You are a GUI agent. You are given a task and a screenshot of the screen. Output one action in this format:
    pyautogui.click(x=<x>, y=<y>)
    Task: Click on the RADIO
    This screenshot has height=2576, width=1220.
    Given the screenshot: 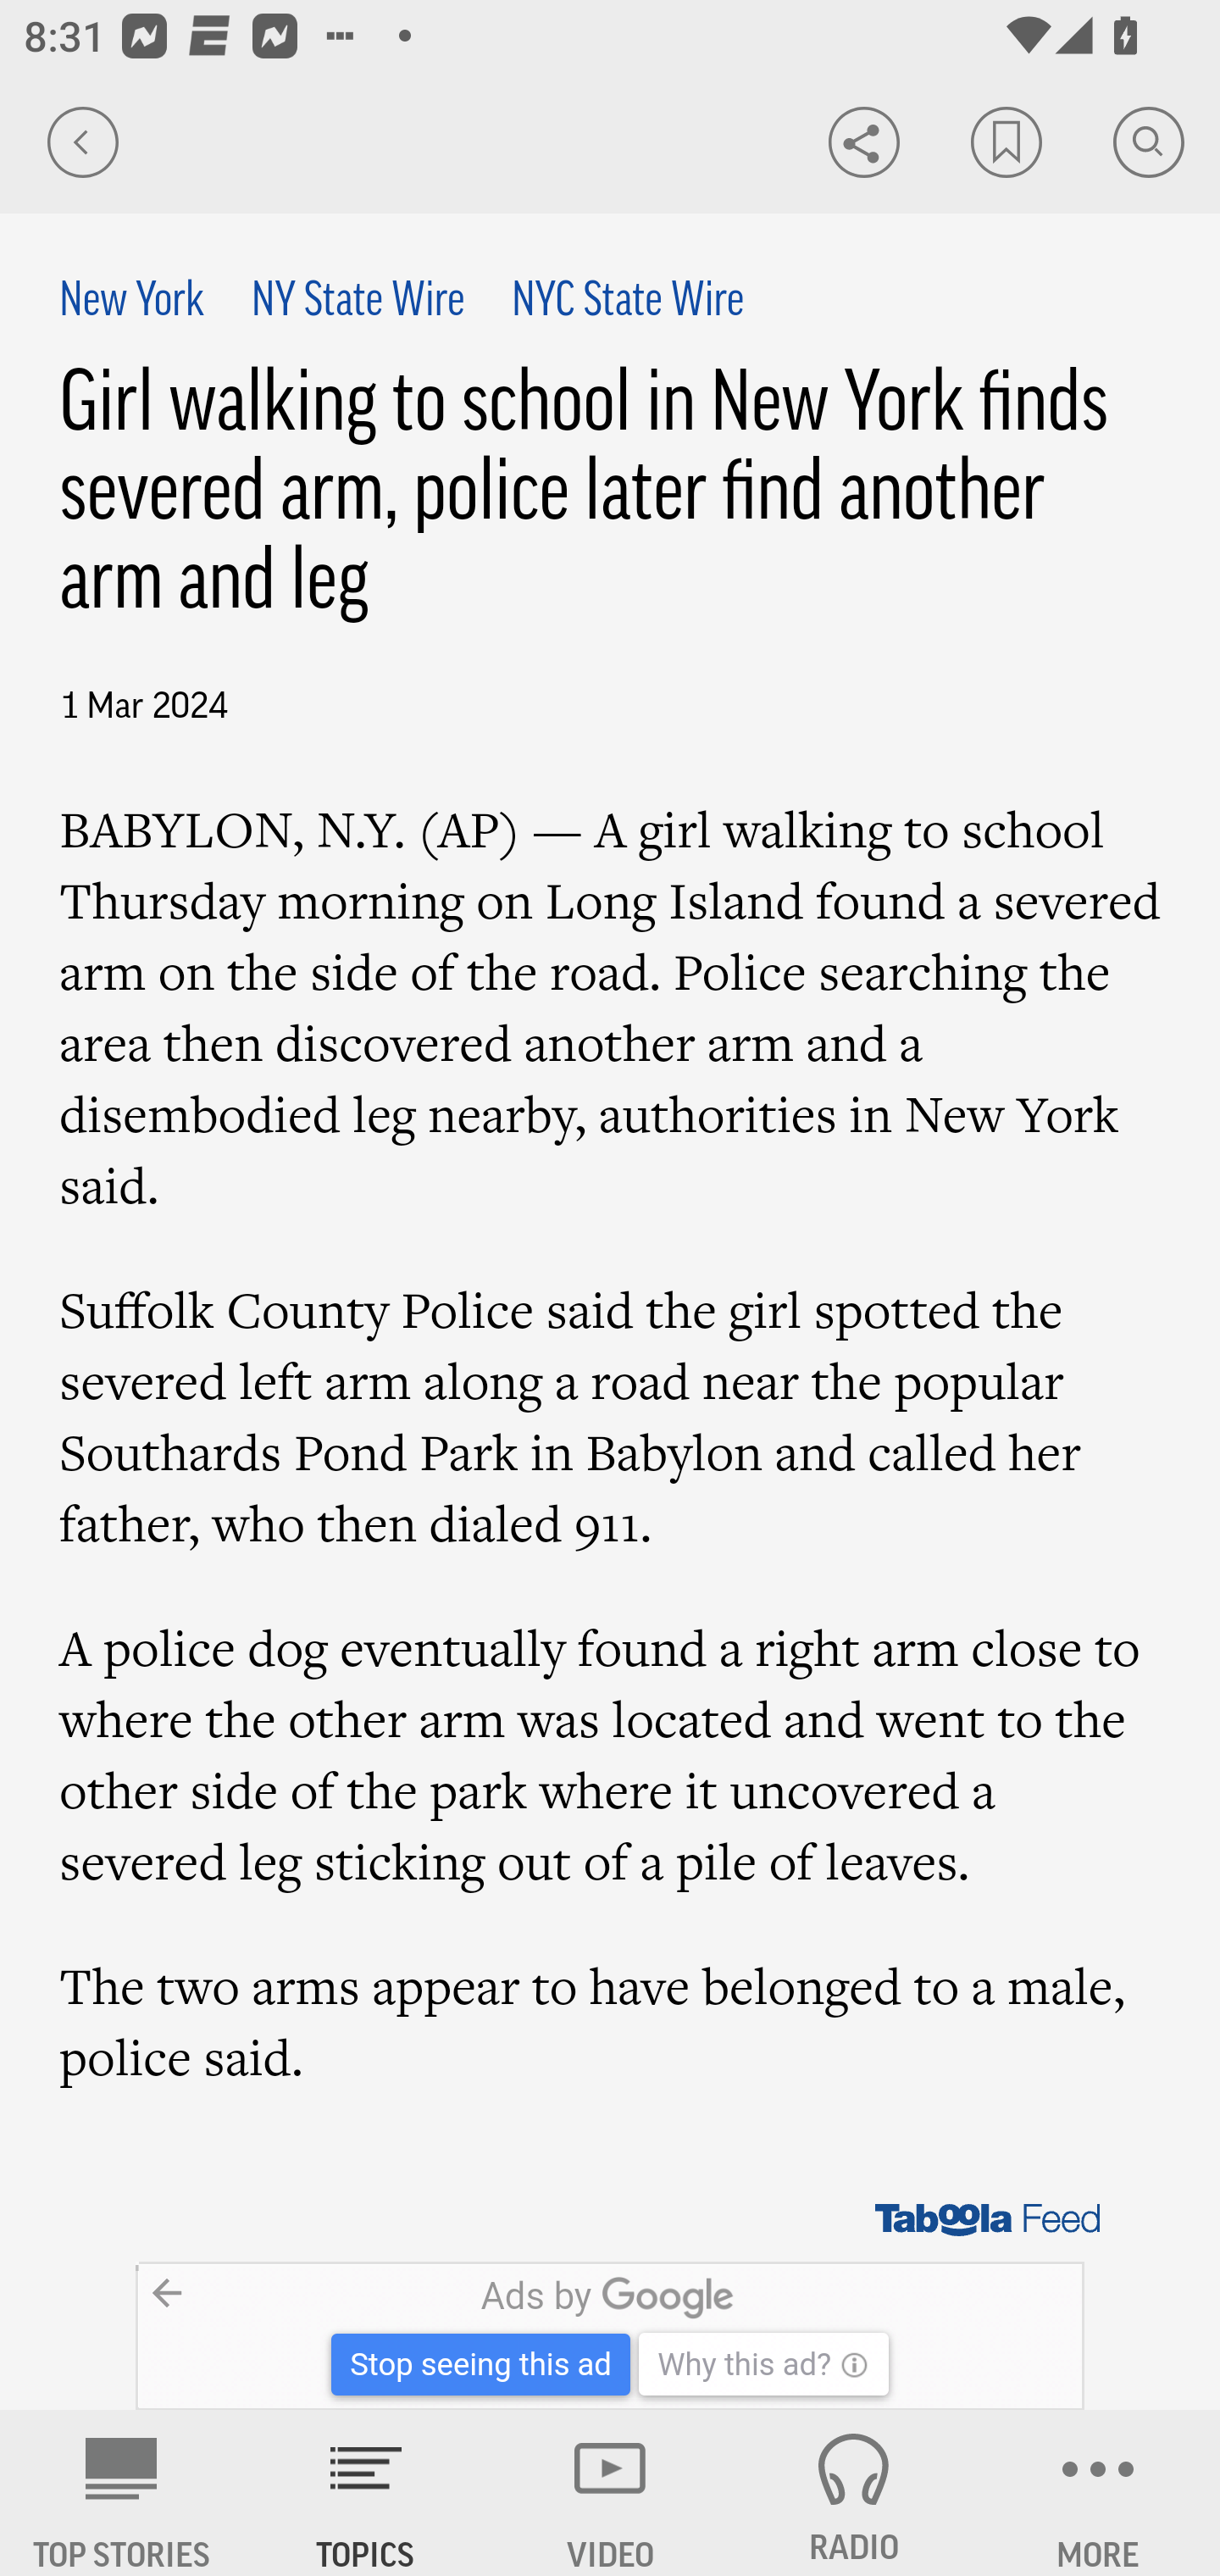 What is the action you would take?
    pyautogui.click(x=854, y=2493)
    